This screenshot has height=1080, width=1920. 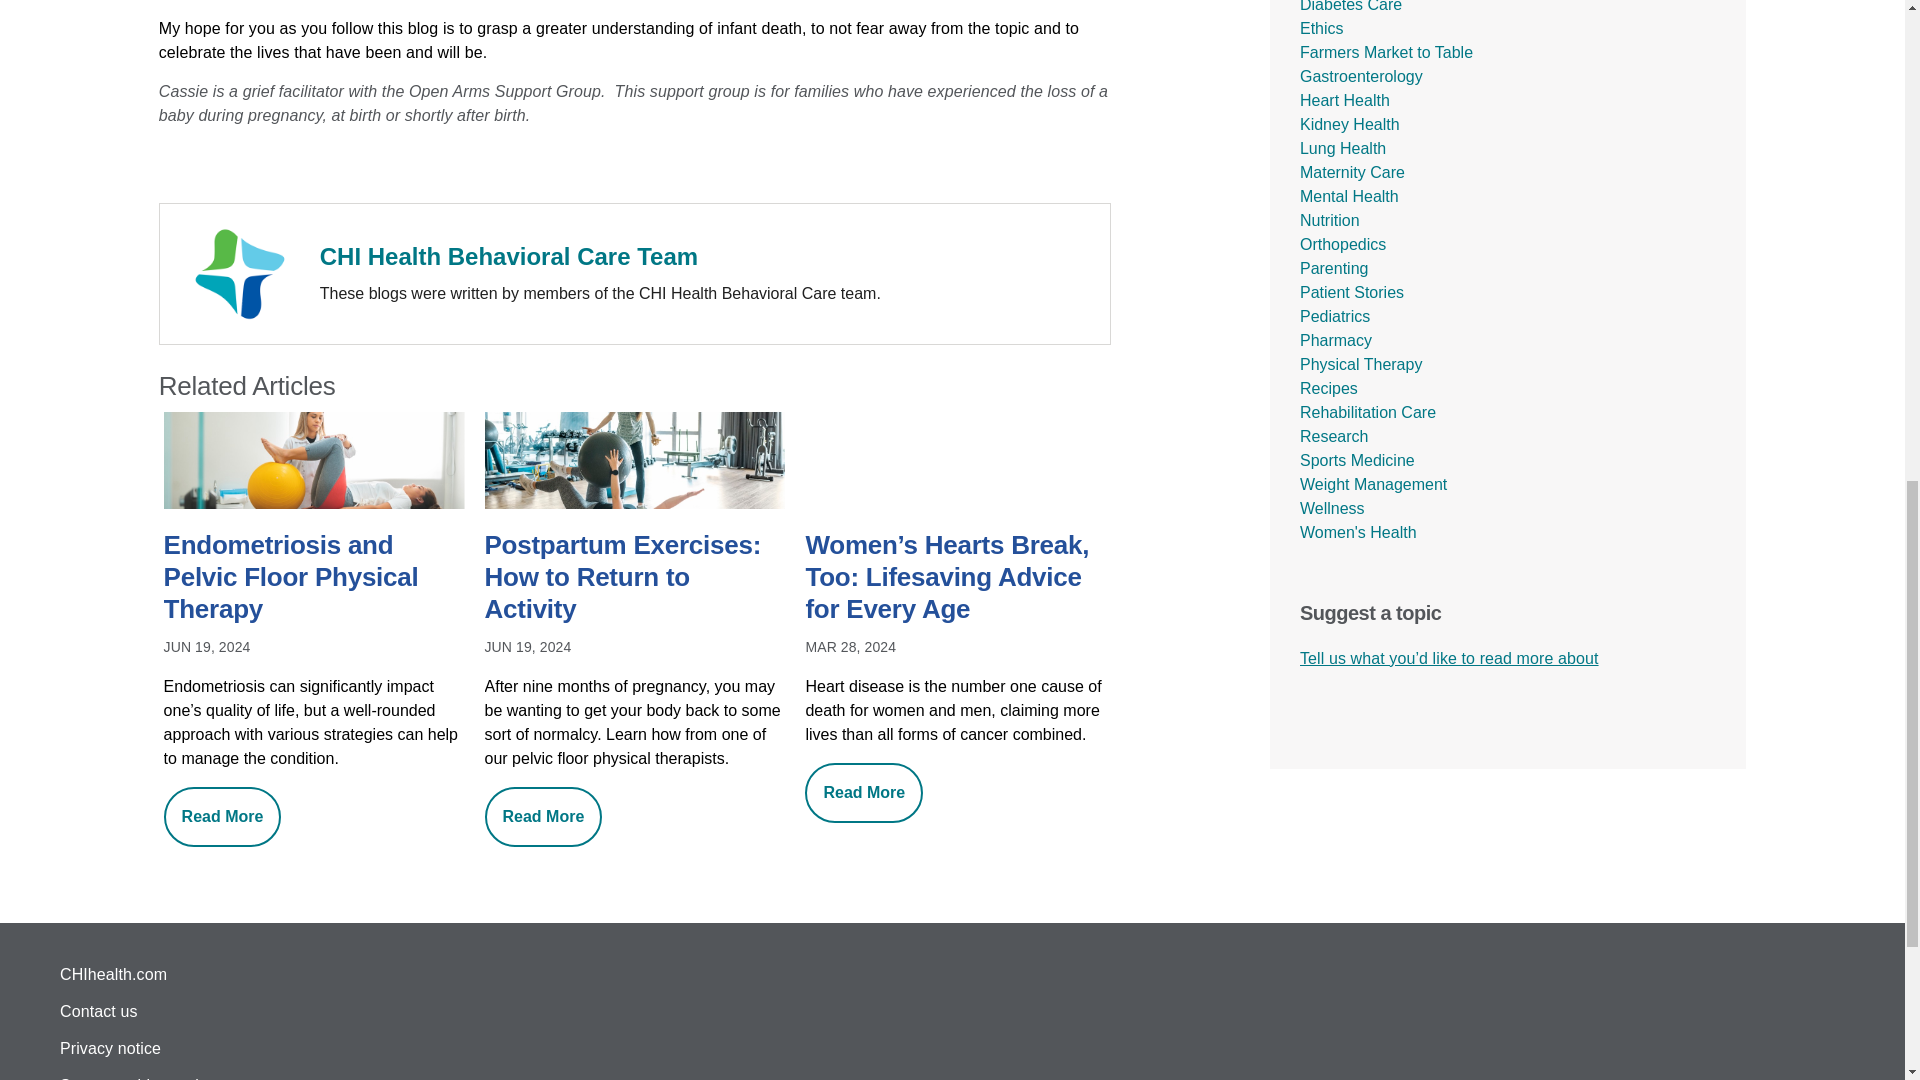 What do you see at coordinates (1344, 100) in the screenshot?
I see `Heart Health` at bounding box center [1344, 100].